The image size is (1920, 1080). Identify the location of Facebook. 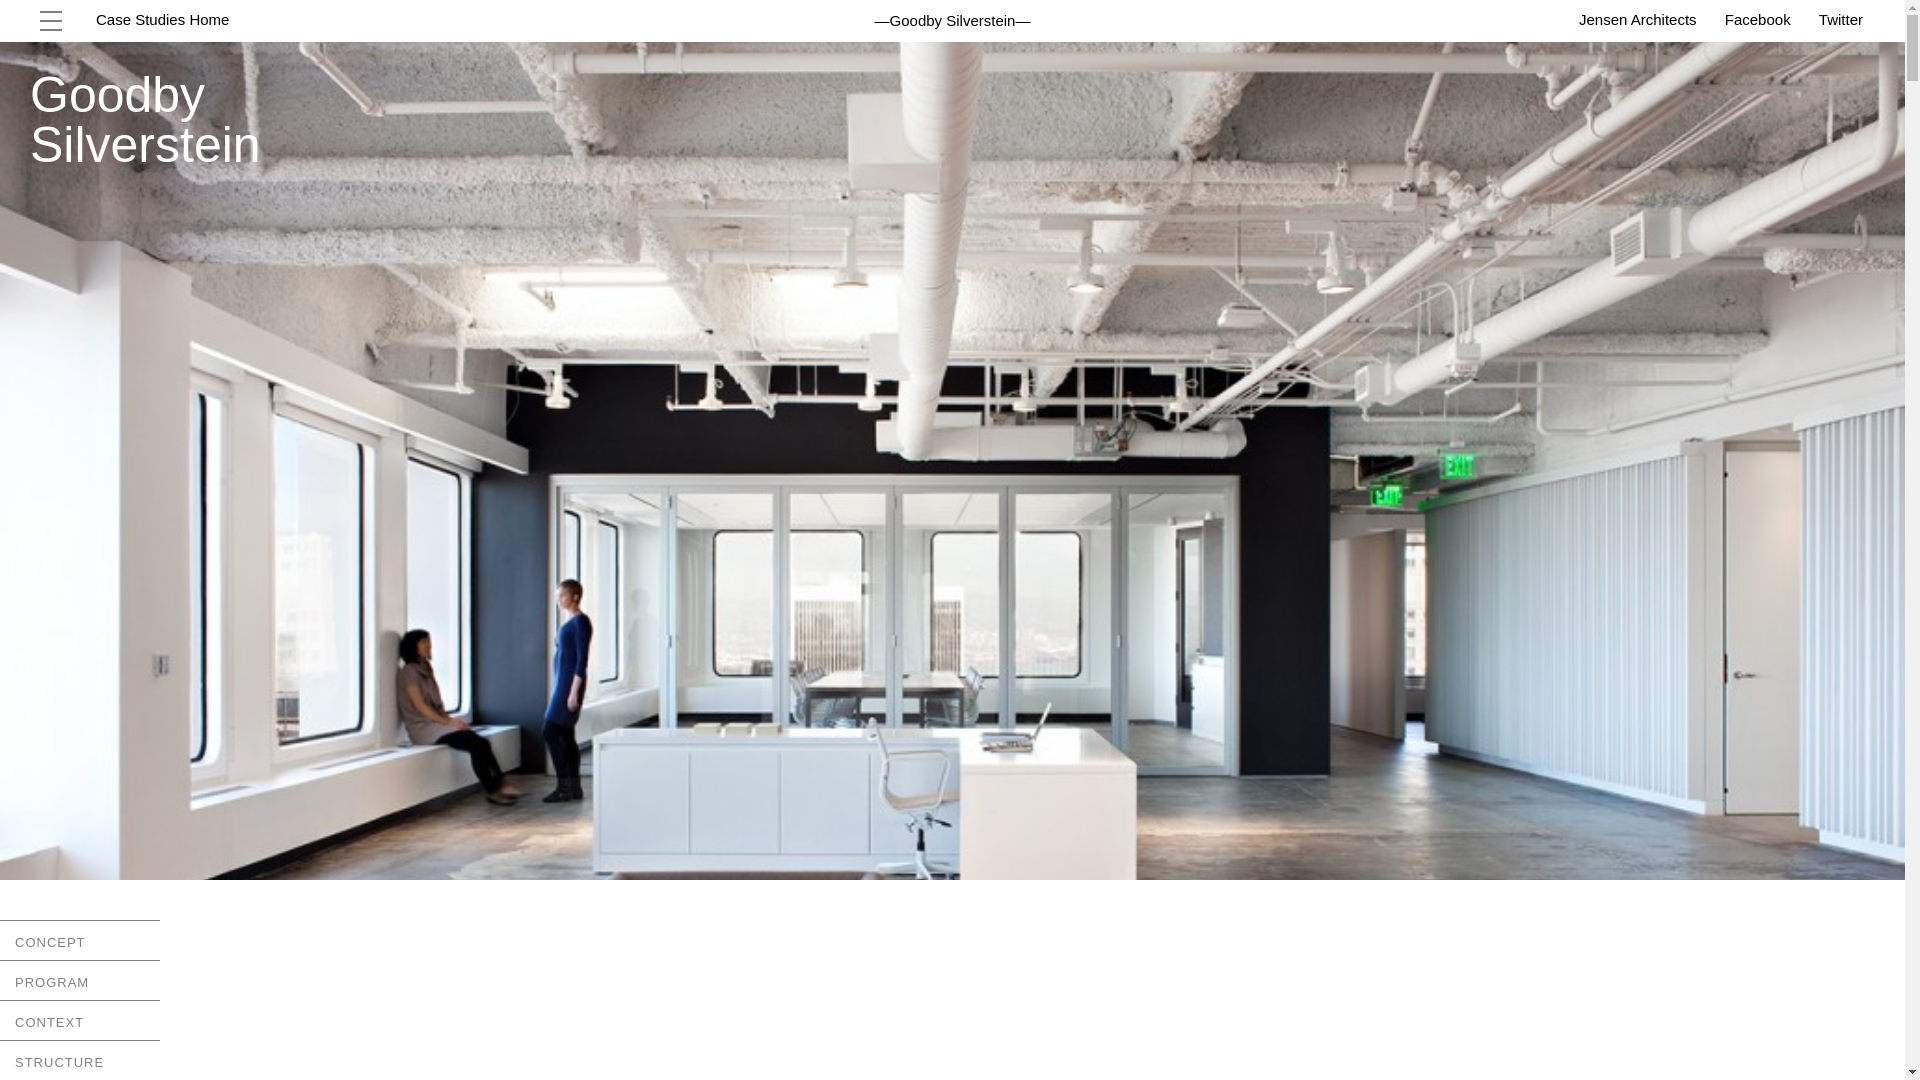
(1758, 19).